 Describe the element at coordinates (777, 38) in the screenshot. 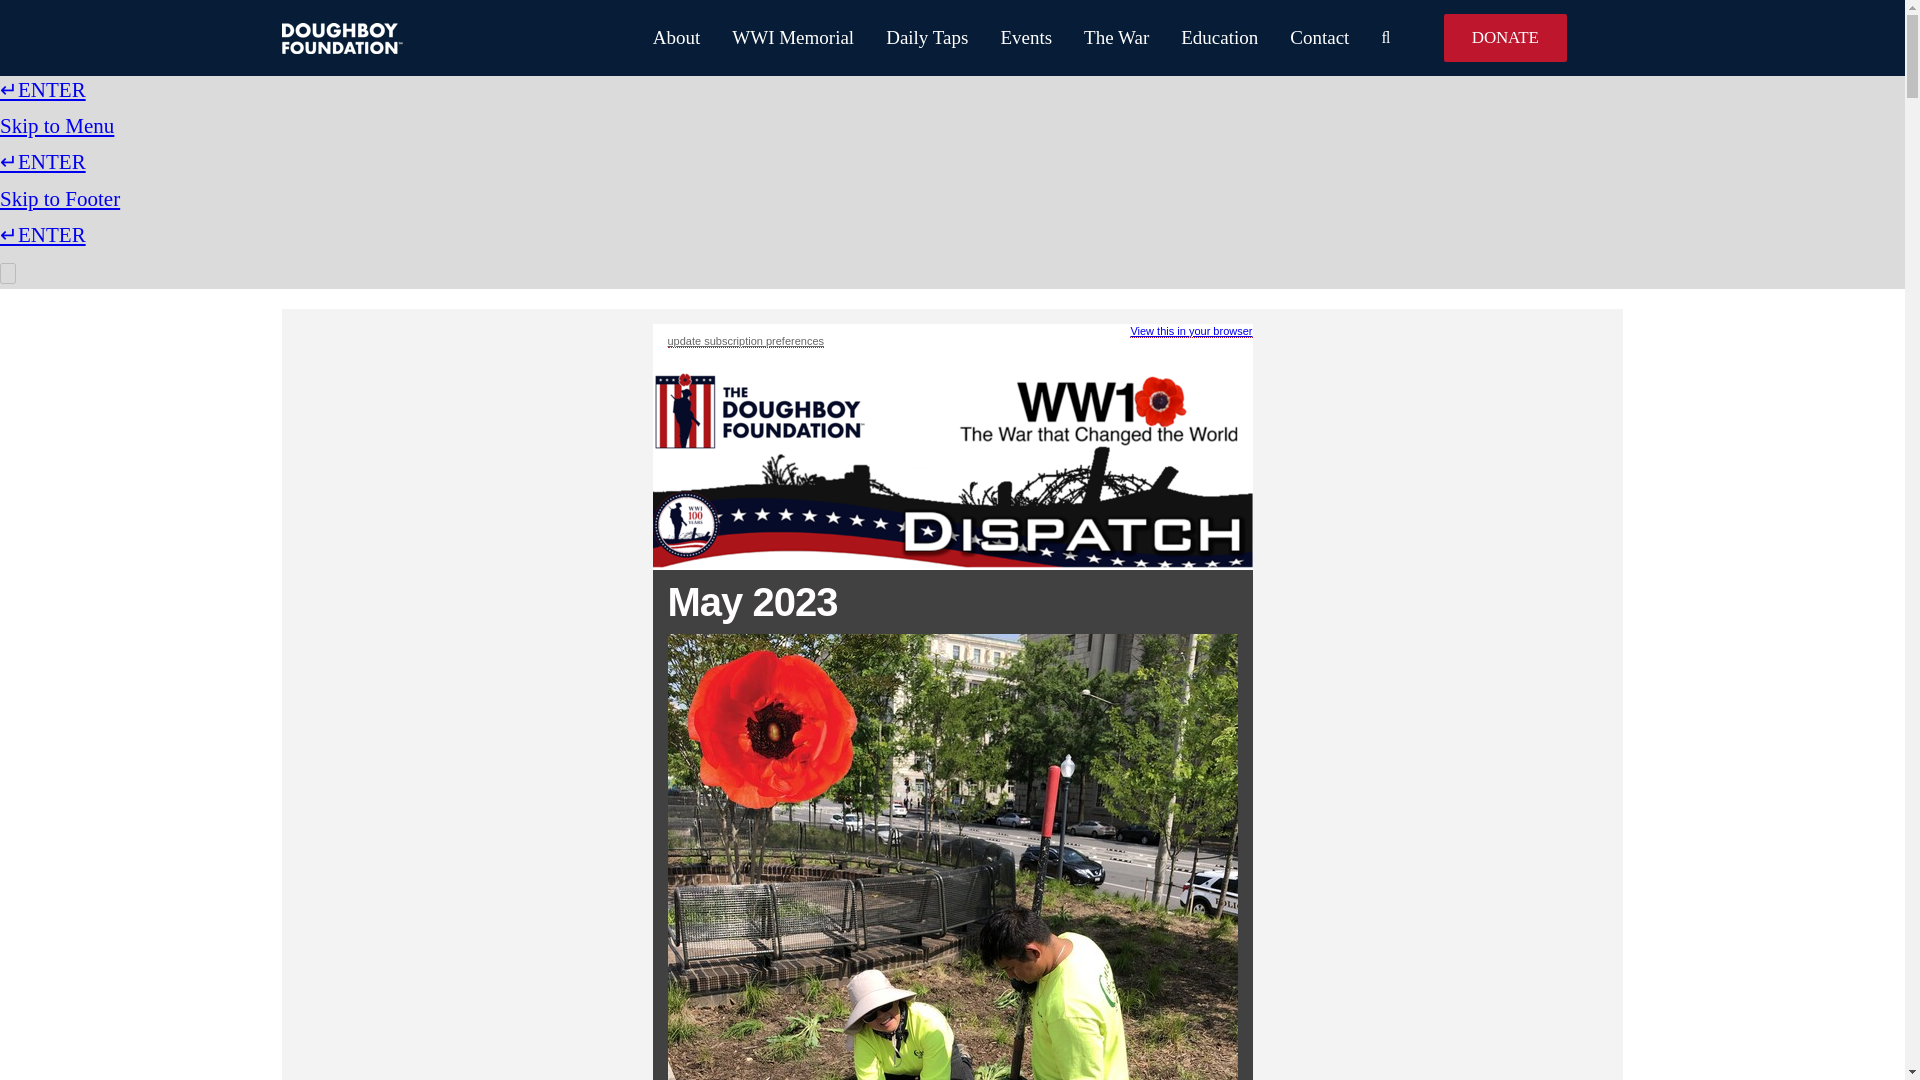

I see `WWI Memorial` at that location.